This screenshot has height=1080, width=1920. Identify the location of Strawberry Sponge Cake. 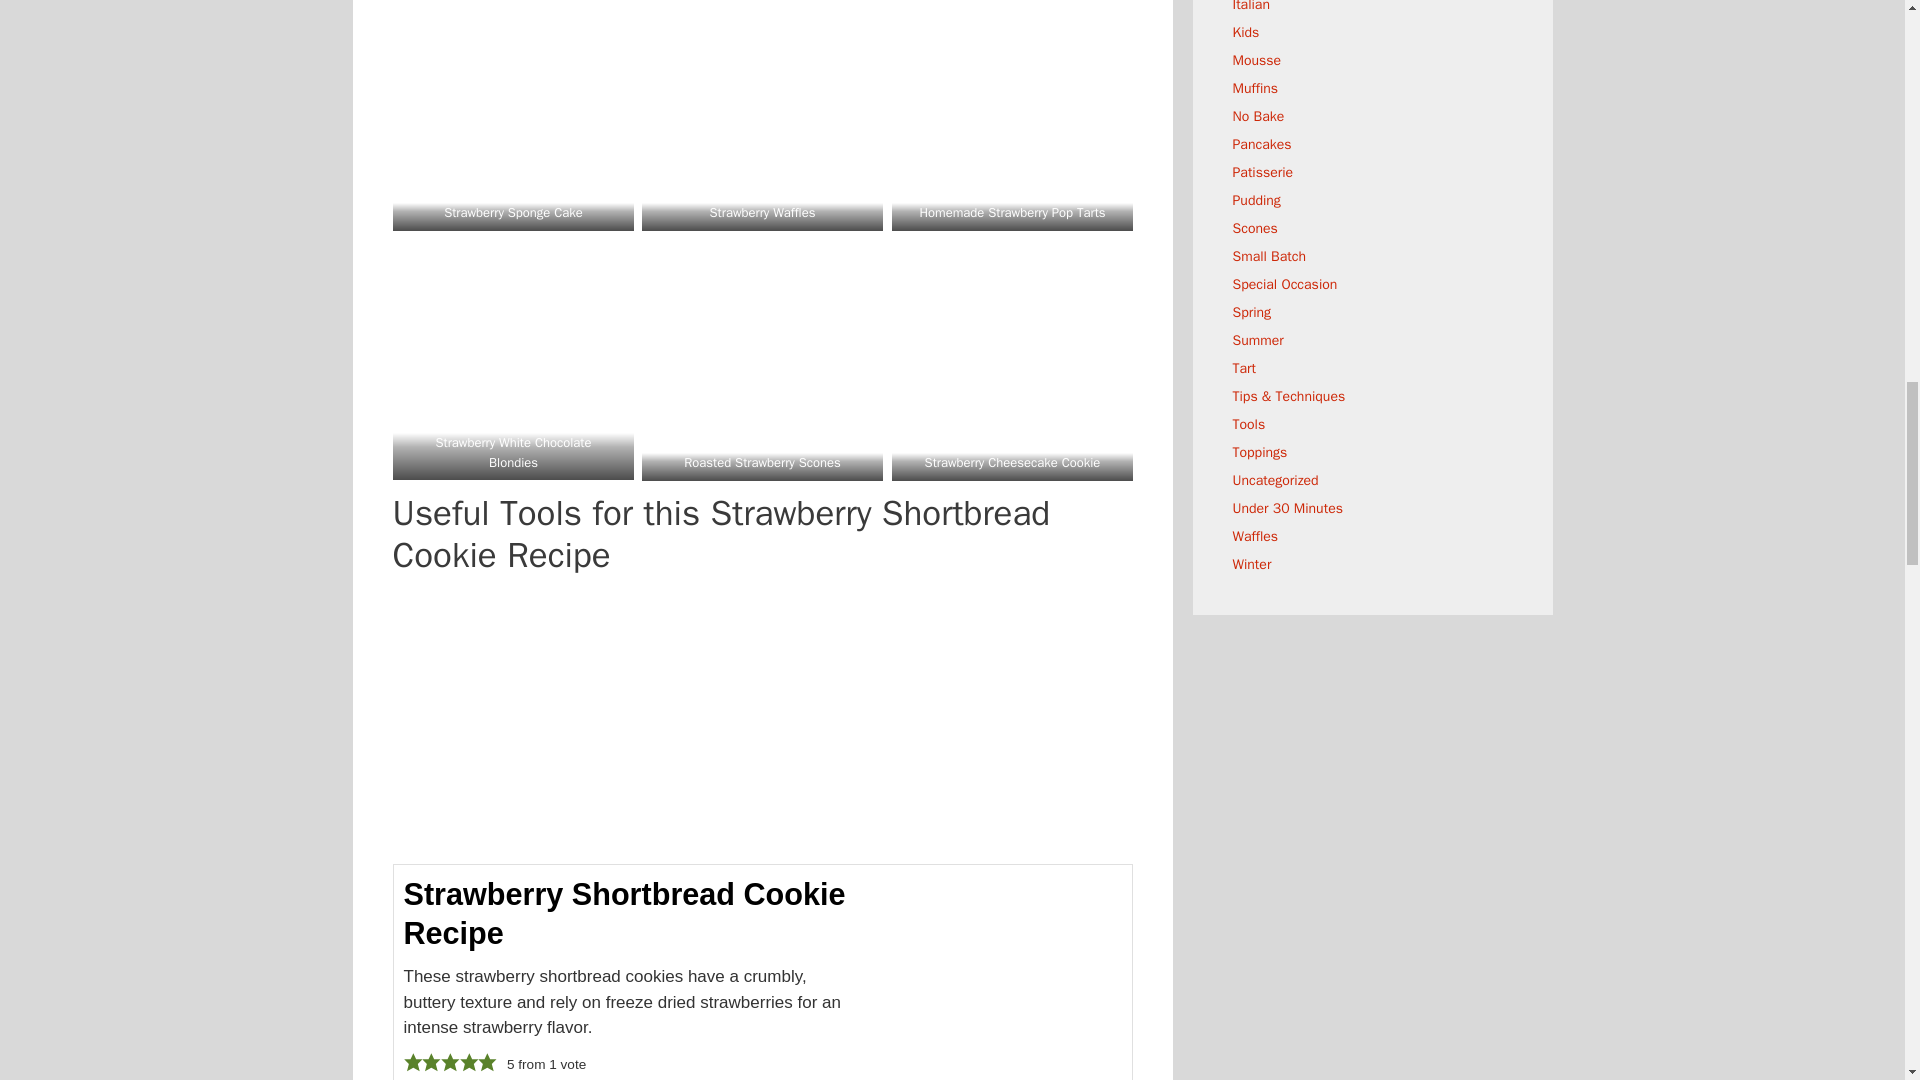
(513, 212).